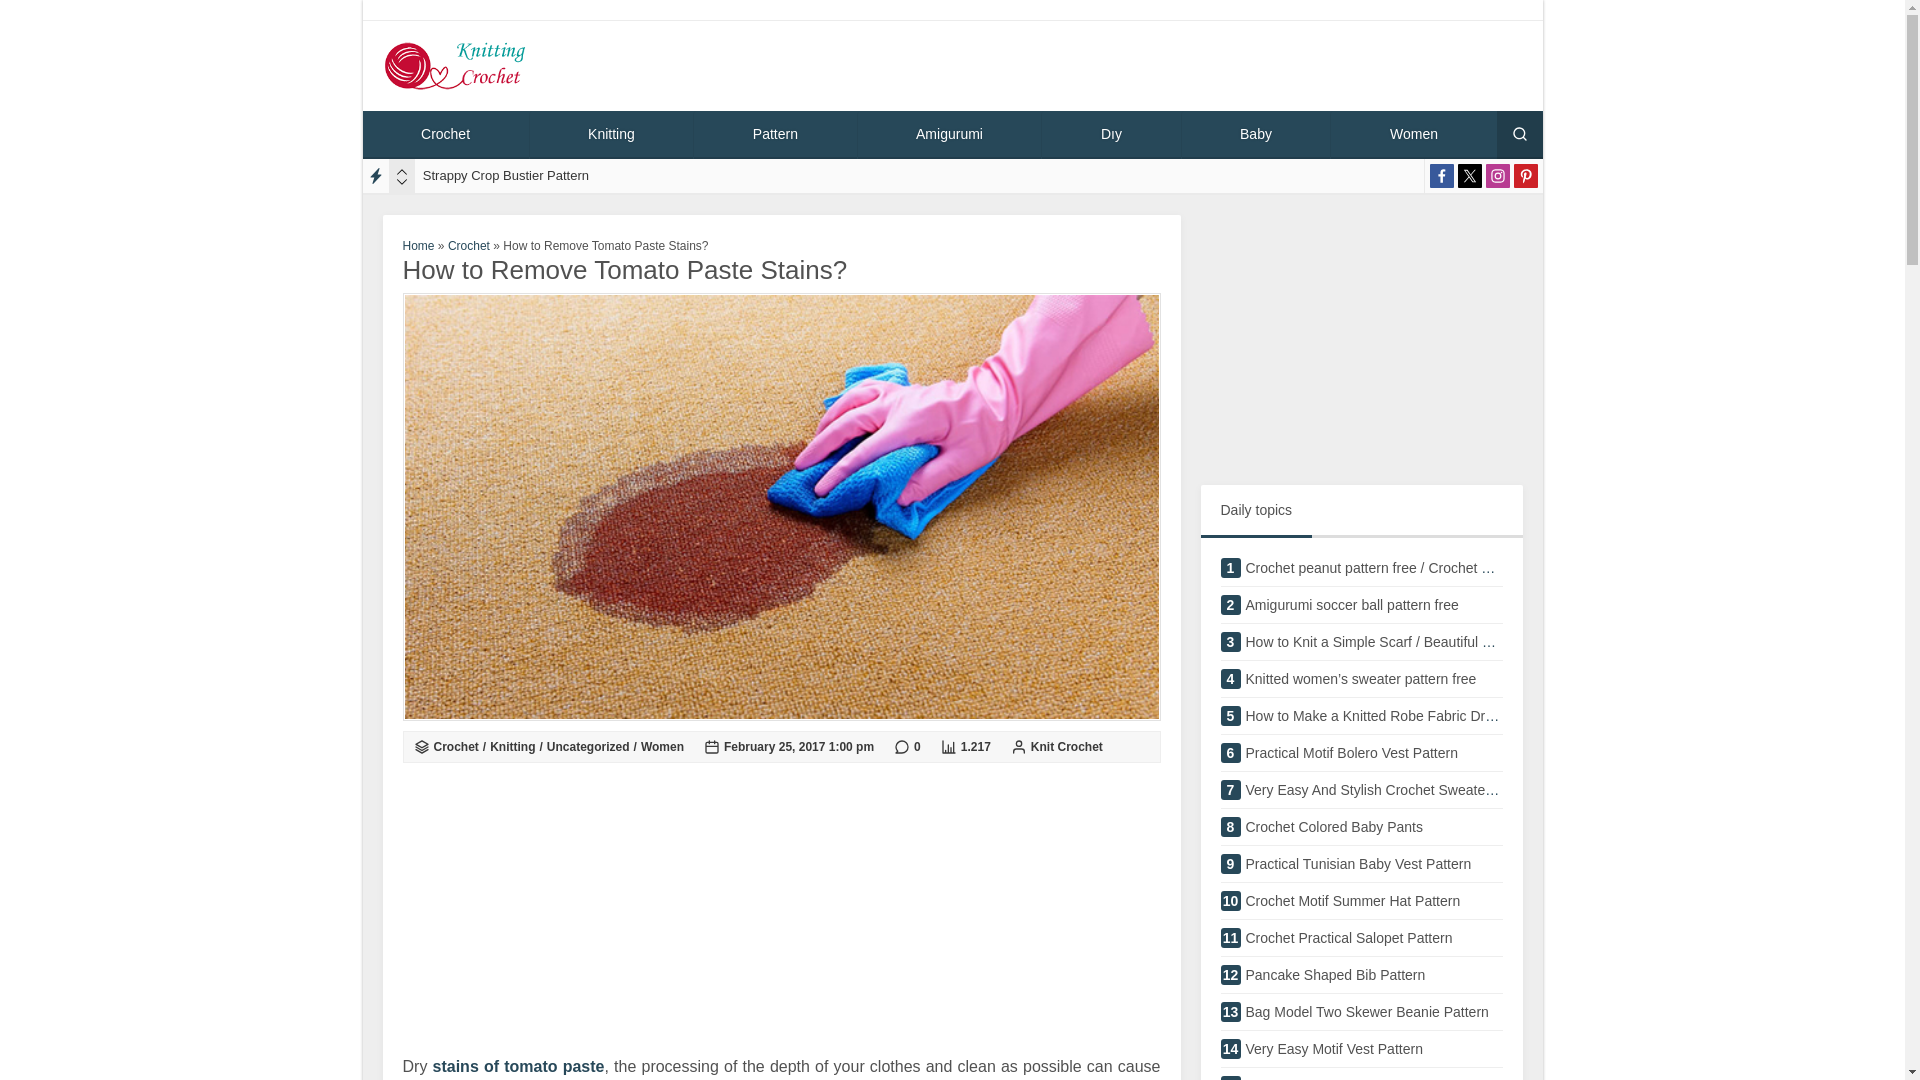 The image size is (1920, 1080). What do you see at coordinates (1498, 176) in the screenshot?
I see `Follow us on Instagram` at bounding box center [1498, 176].